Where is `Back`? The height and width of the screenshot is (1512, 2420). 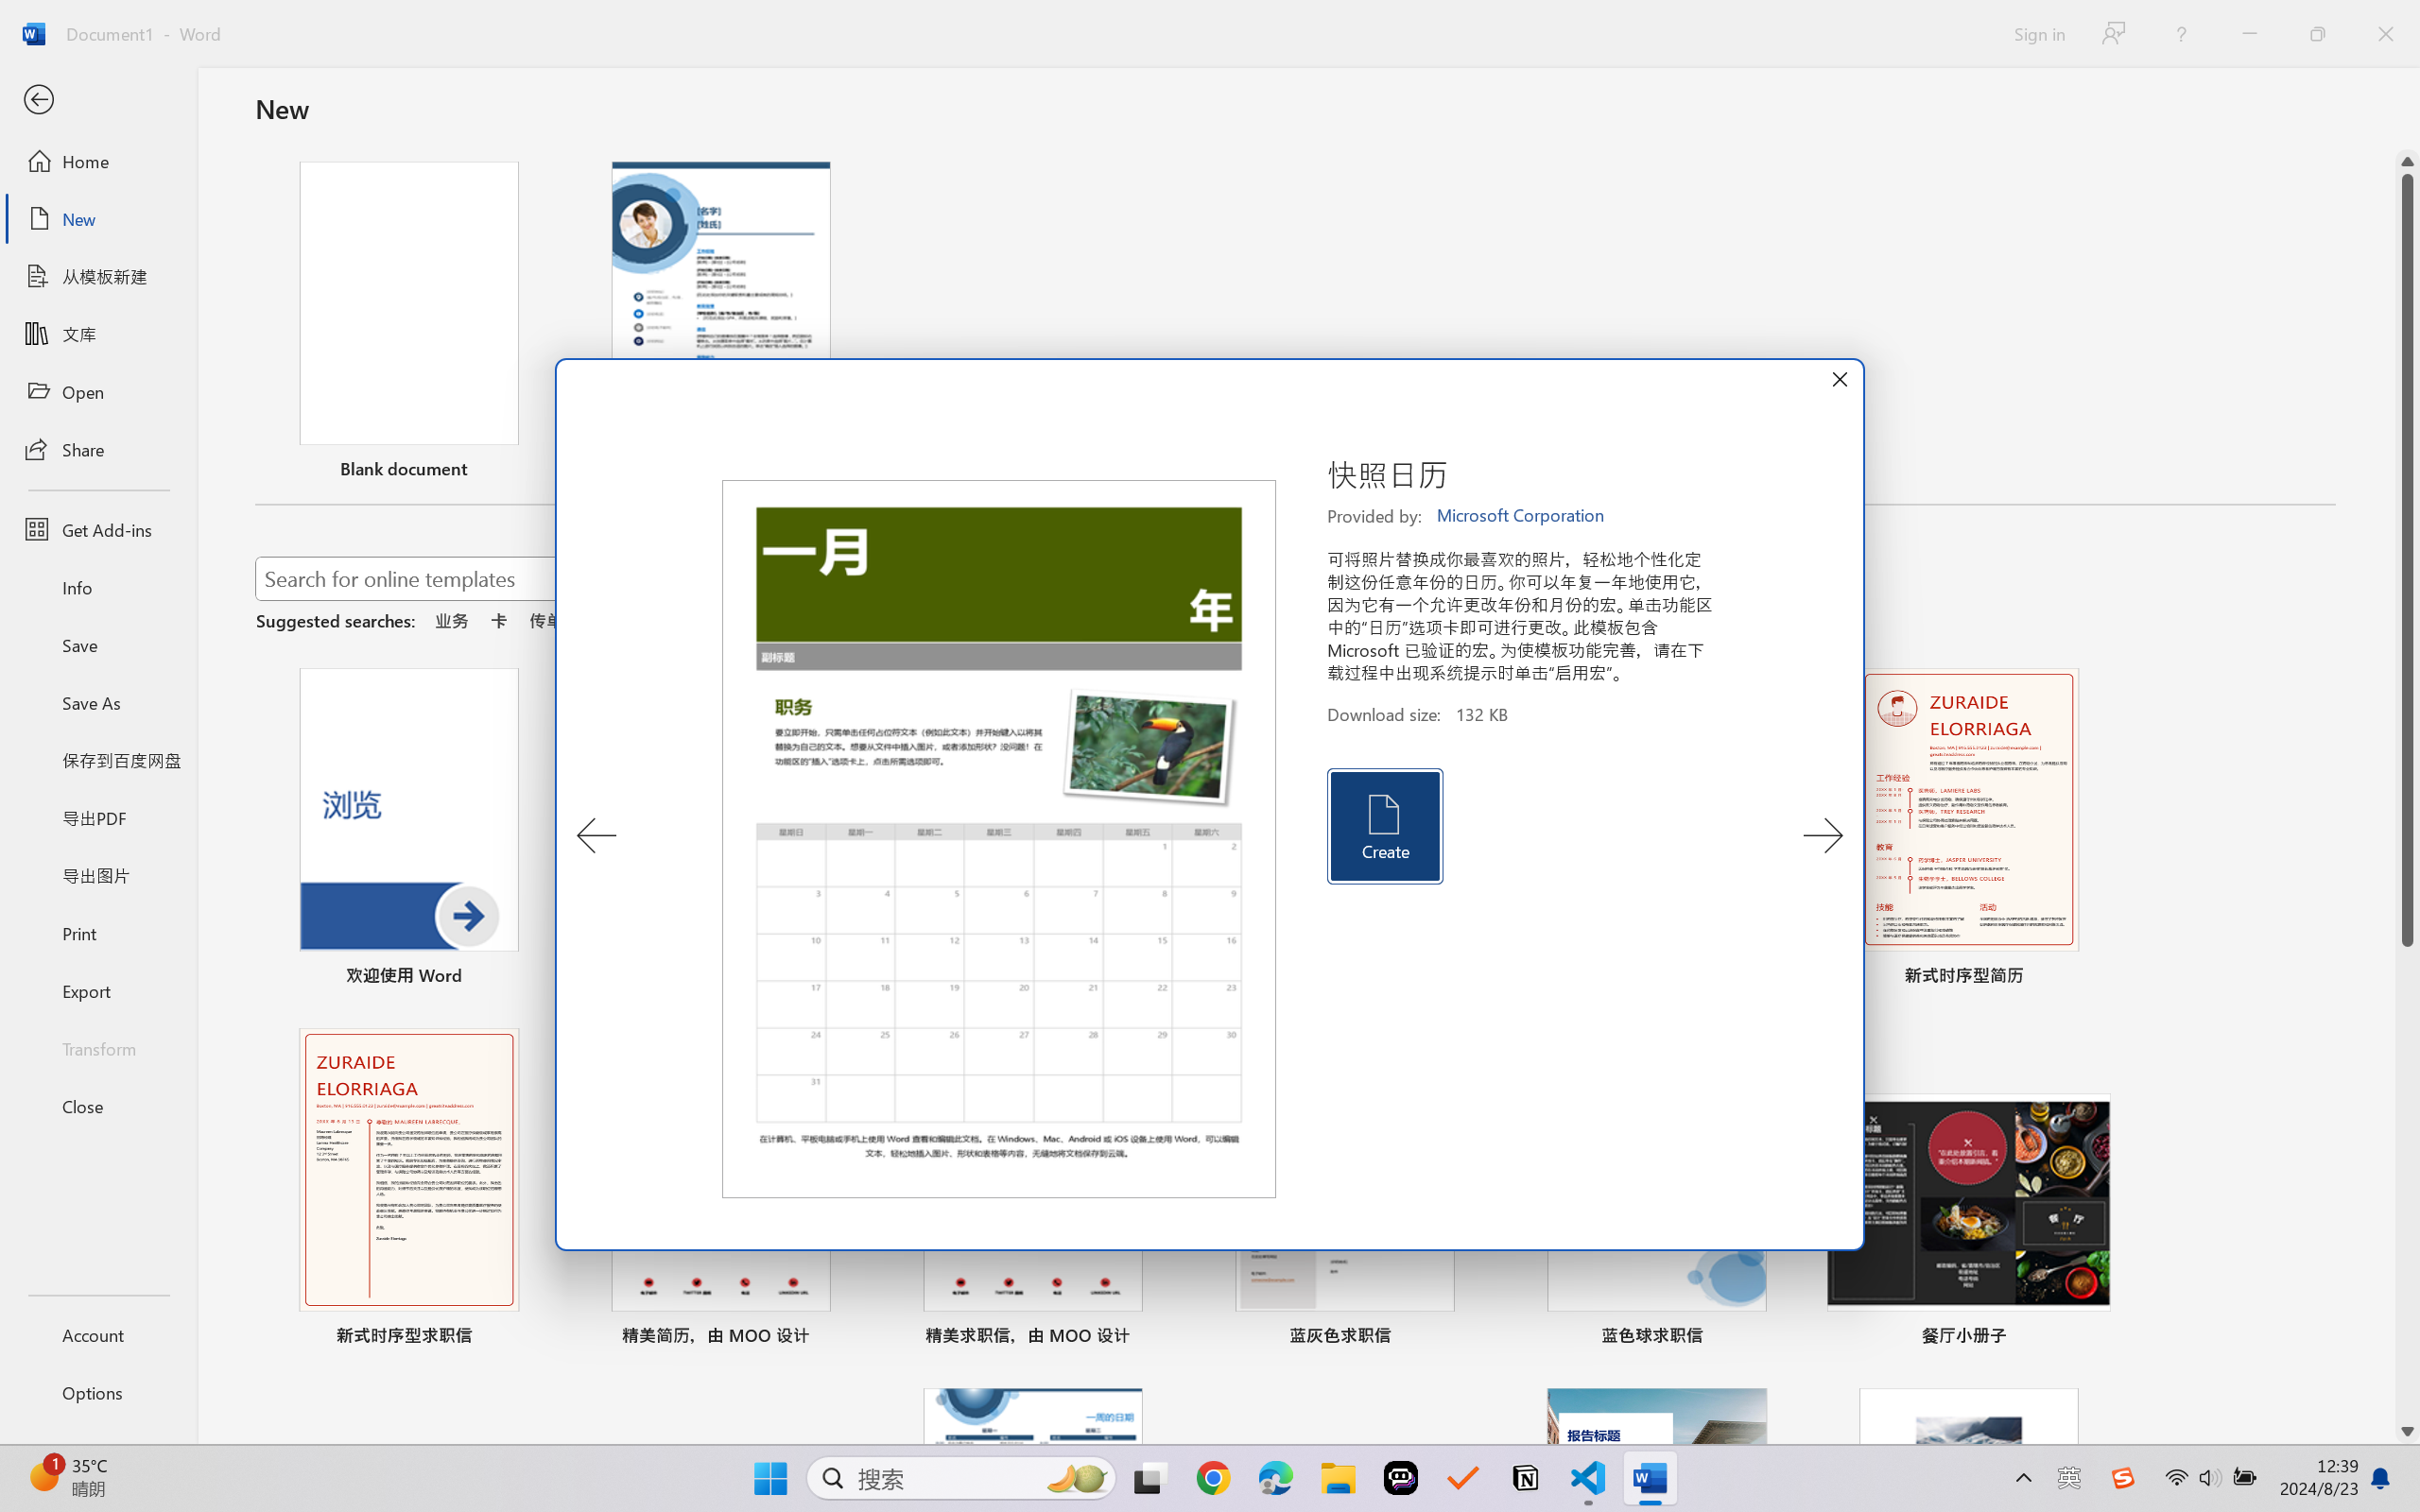 Back is located at coordinates (98, 100).